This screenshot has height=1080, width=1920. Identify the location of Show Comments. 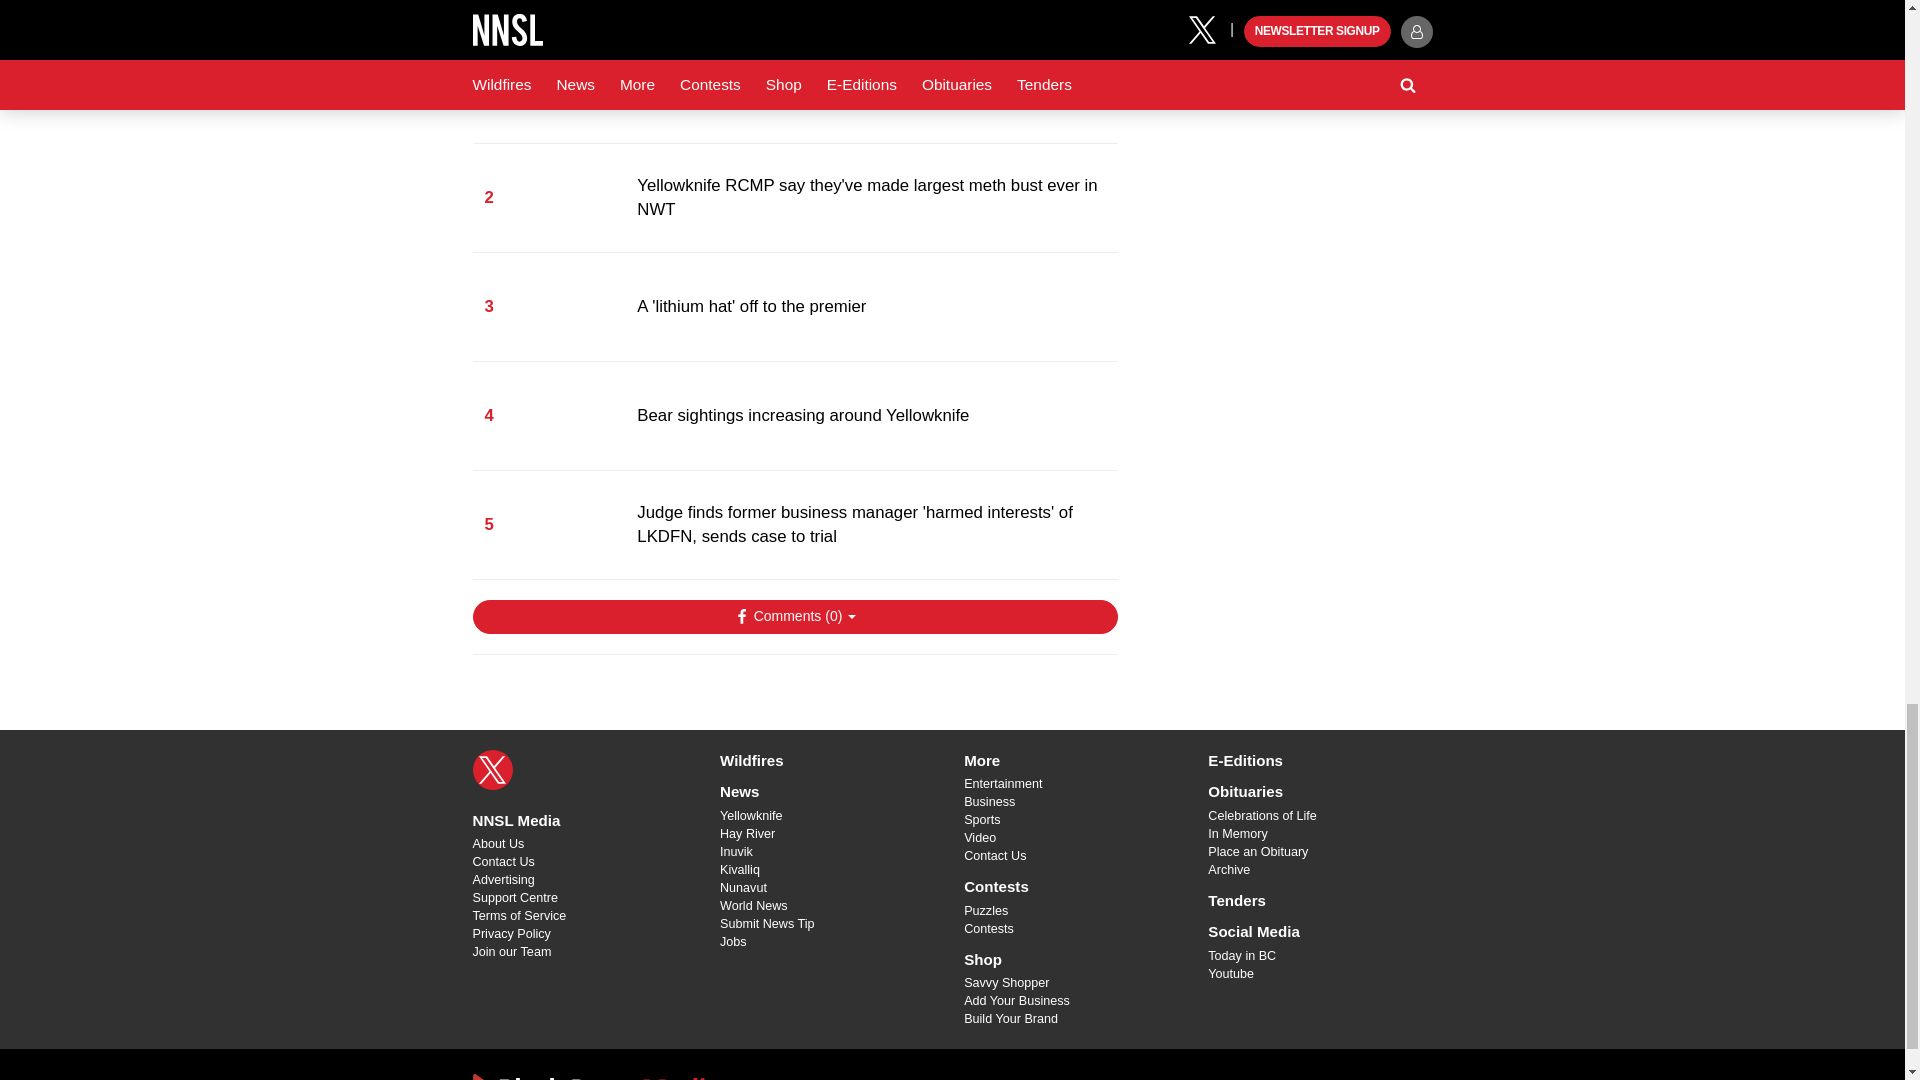
(794, 616).